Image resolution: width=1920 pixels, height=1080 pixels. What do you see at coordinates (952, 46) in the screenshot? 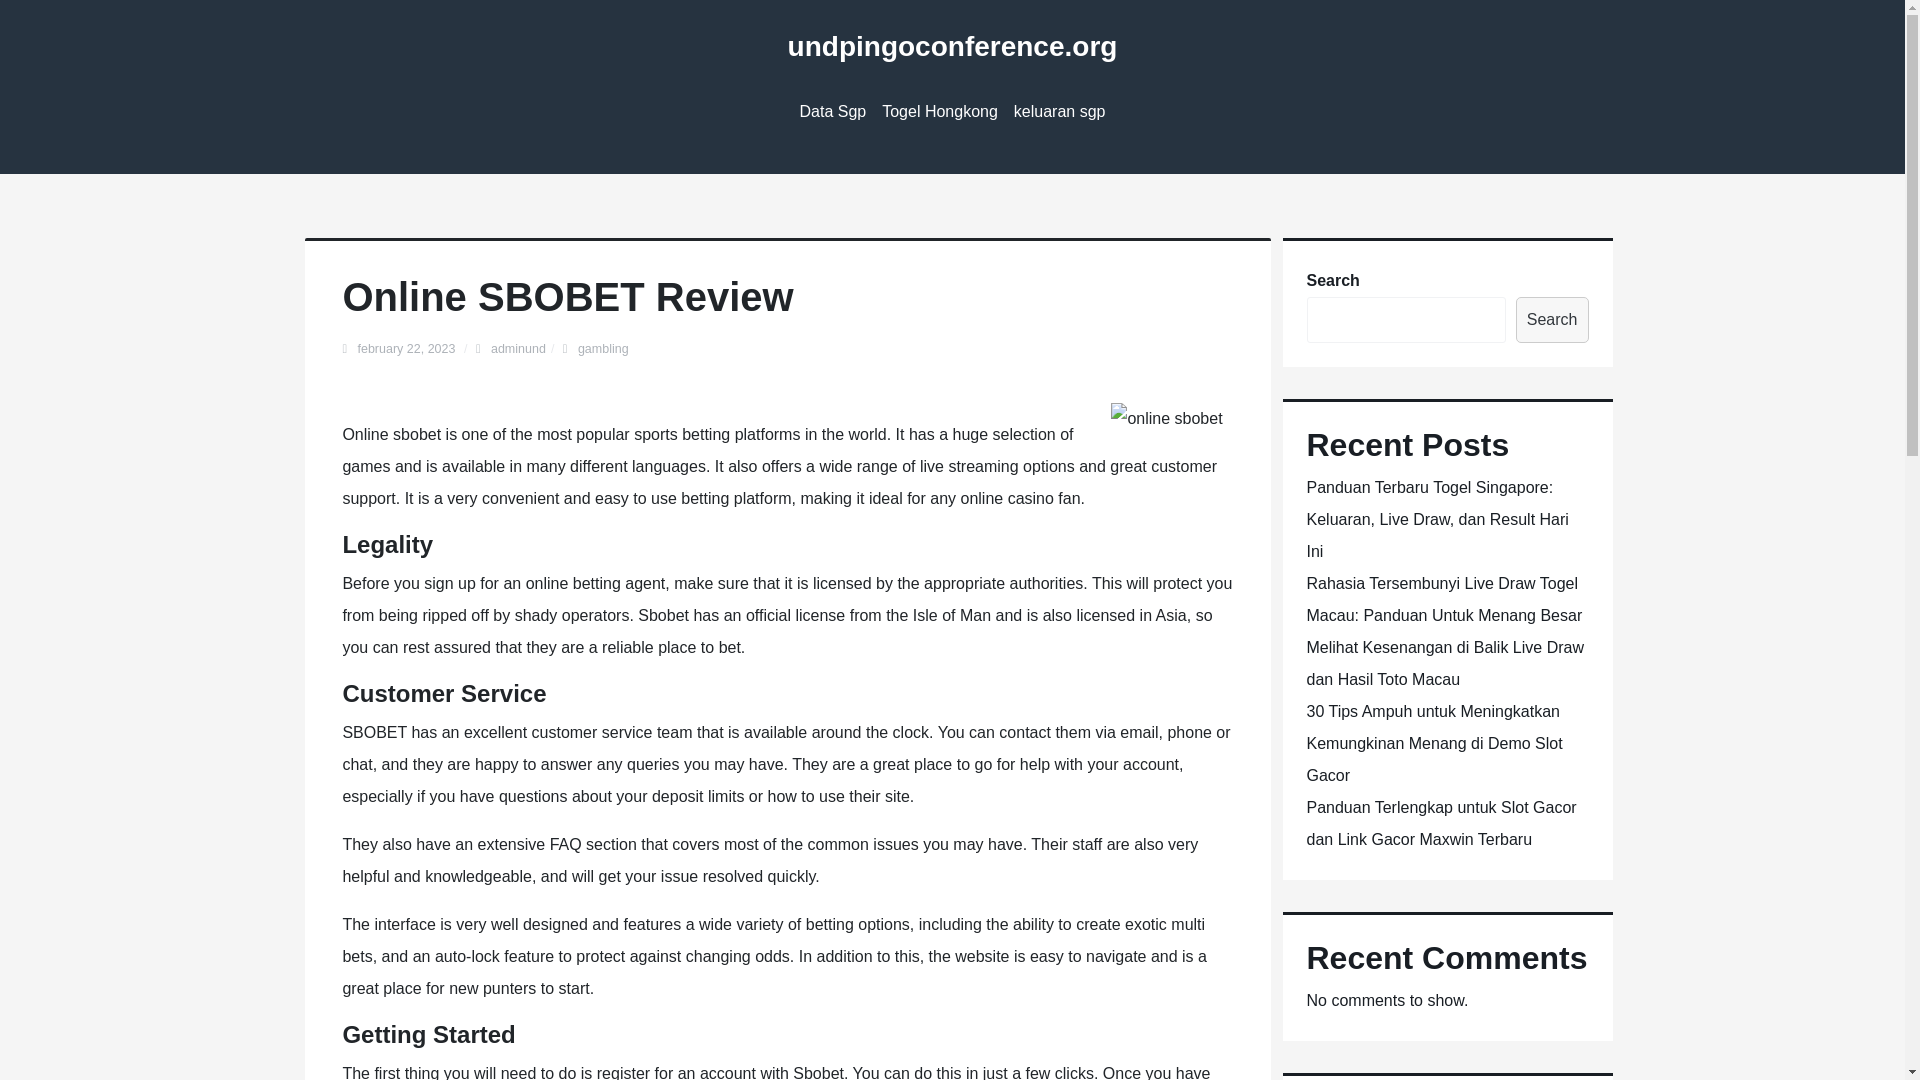
I see `undpingoconference.org` at bounding box center [952, 46].